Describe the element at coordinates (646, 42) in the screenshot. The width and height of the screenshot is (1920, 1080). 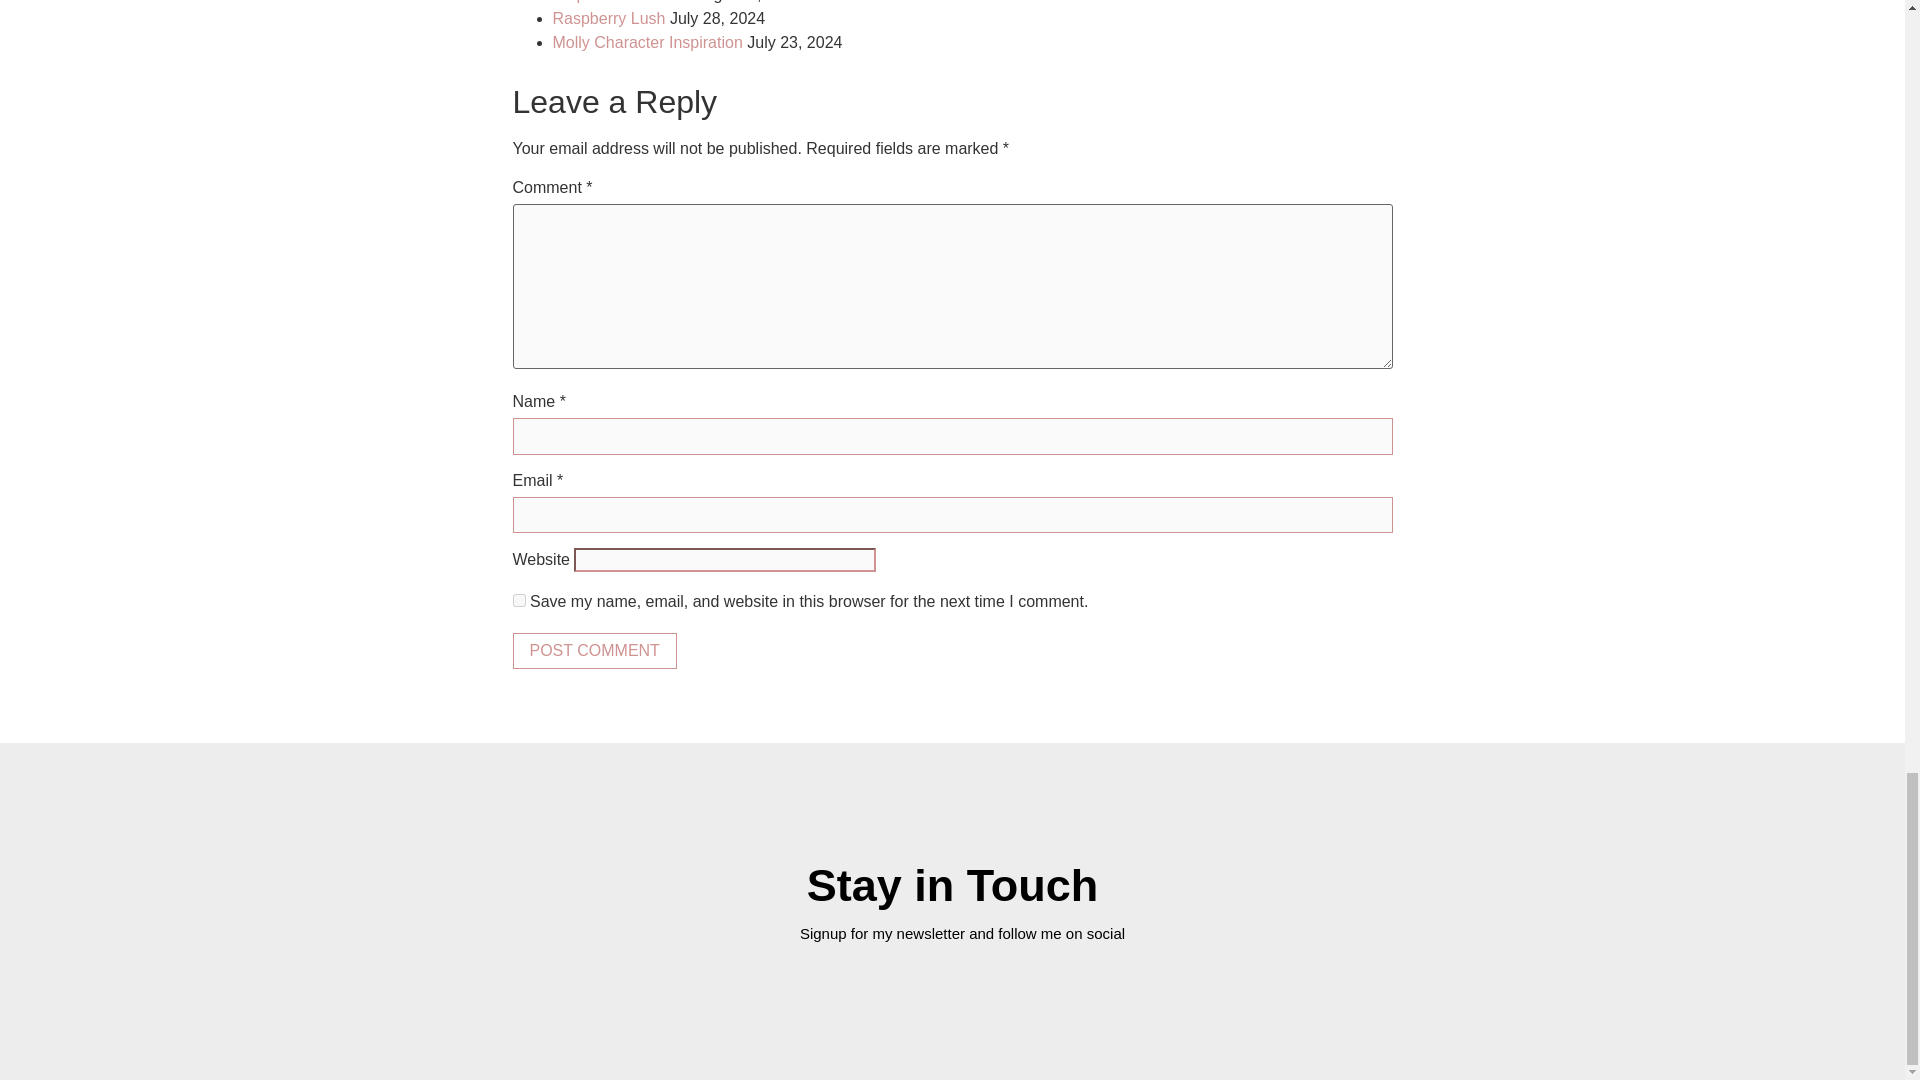
I see `Molly Character Inspiration` at that location.